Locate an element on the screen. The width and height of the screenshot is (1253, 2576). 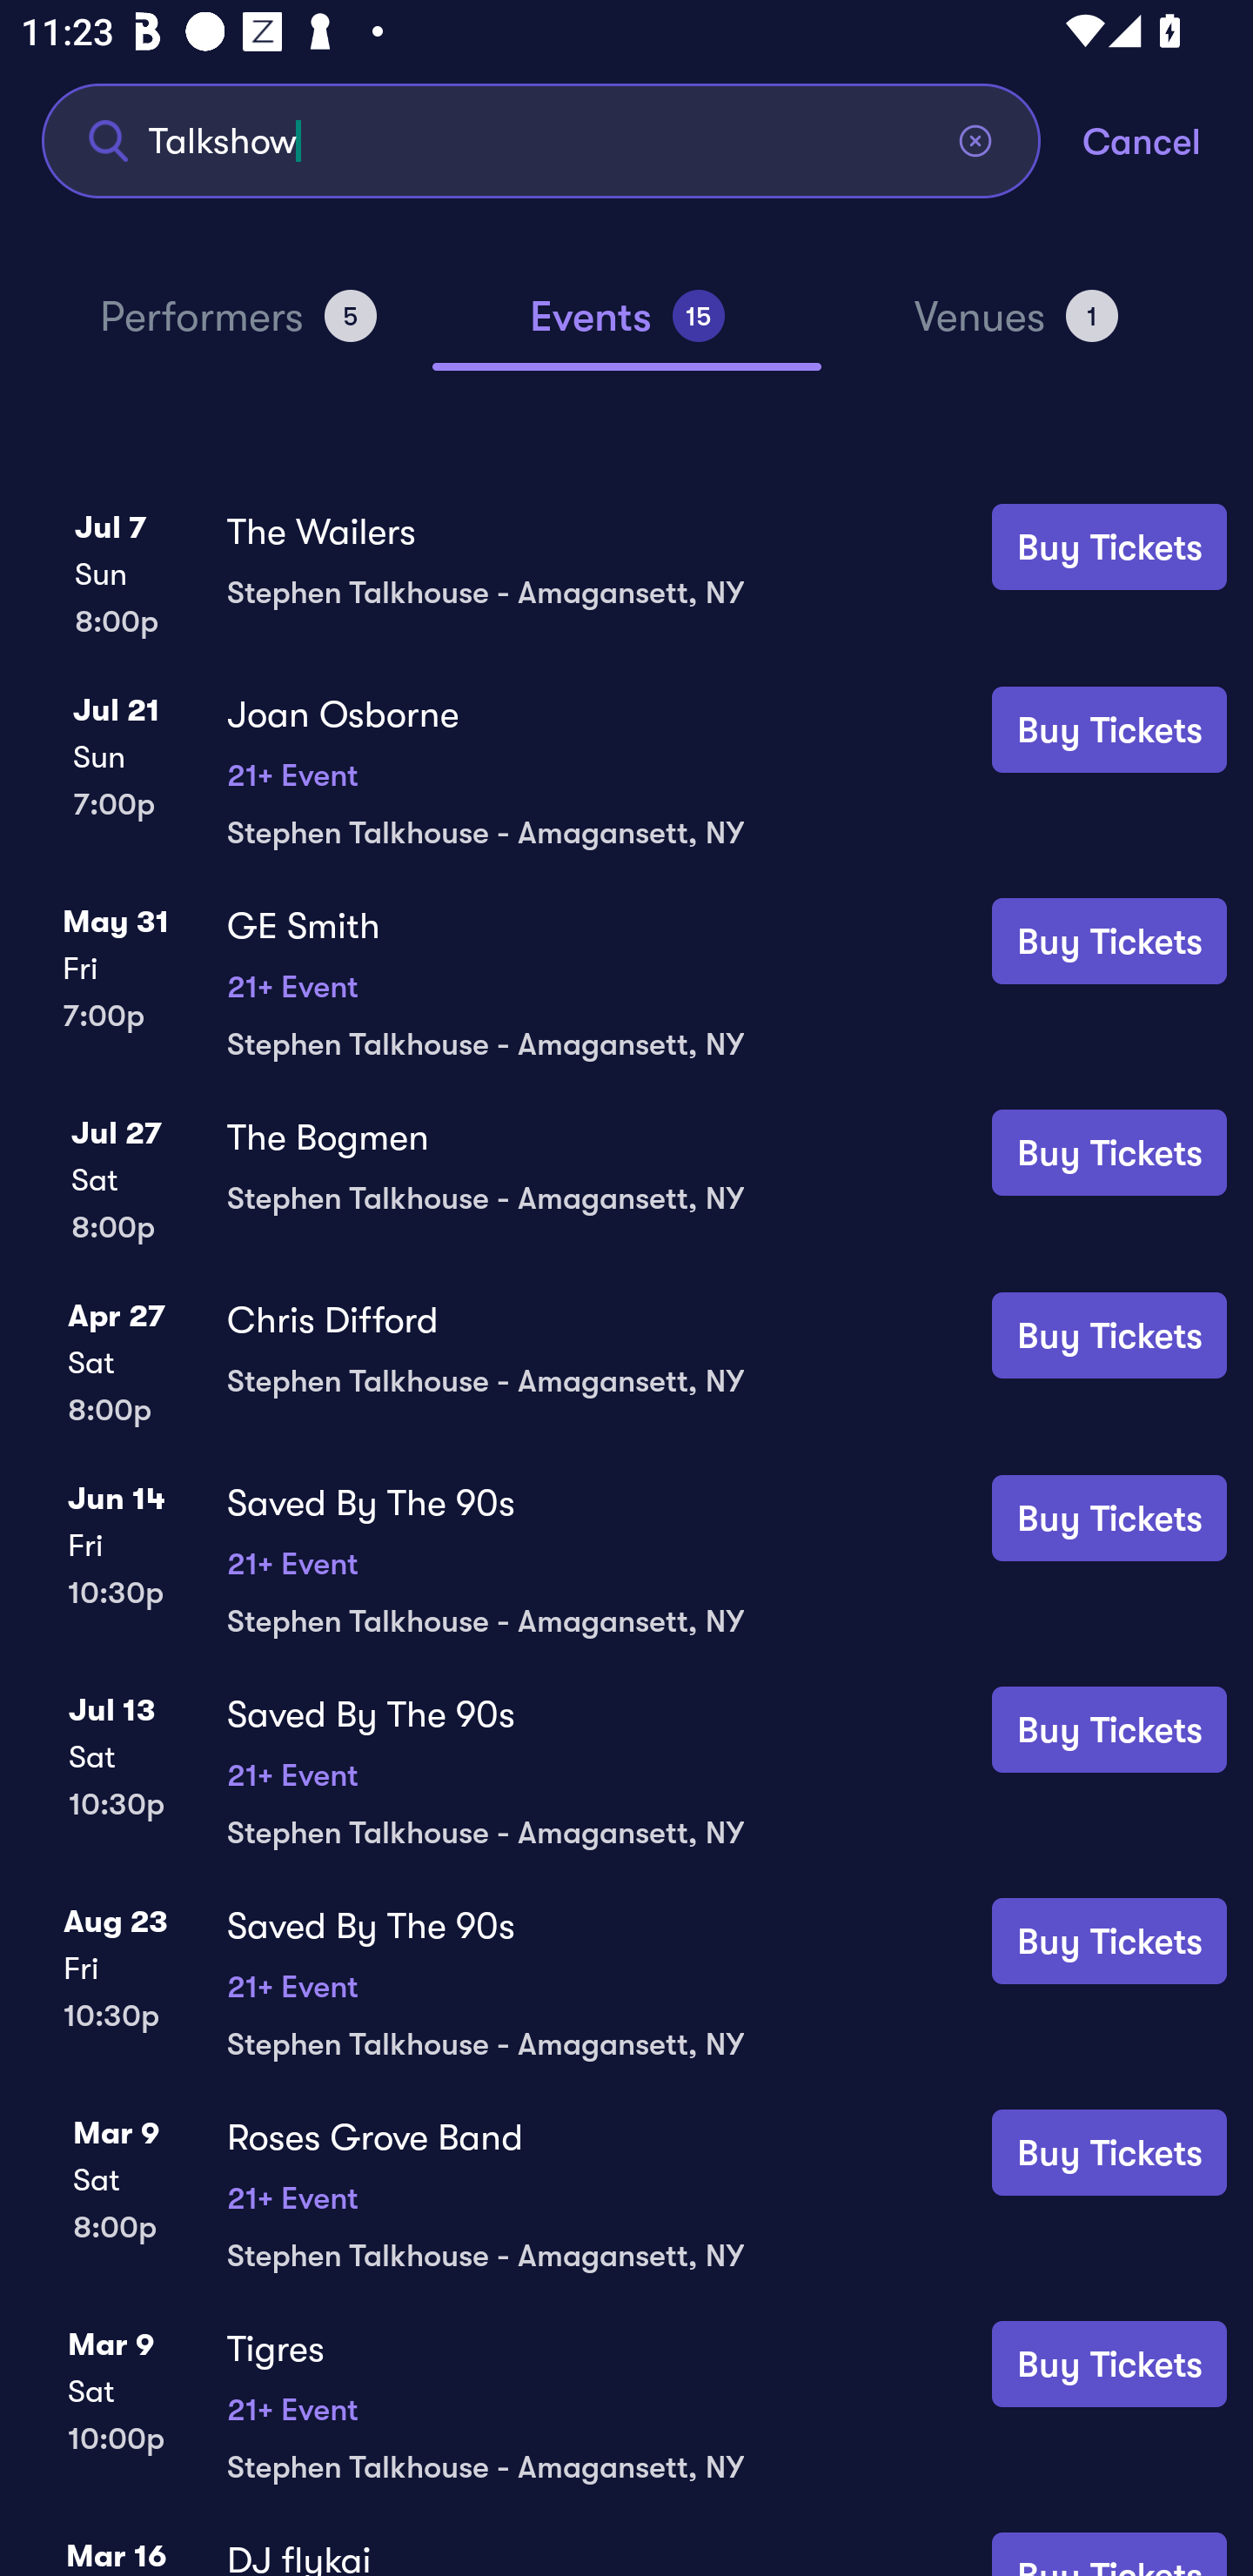
Cancel is located at coordinates (1168, 139).